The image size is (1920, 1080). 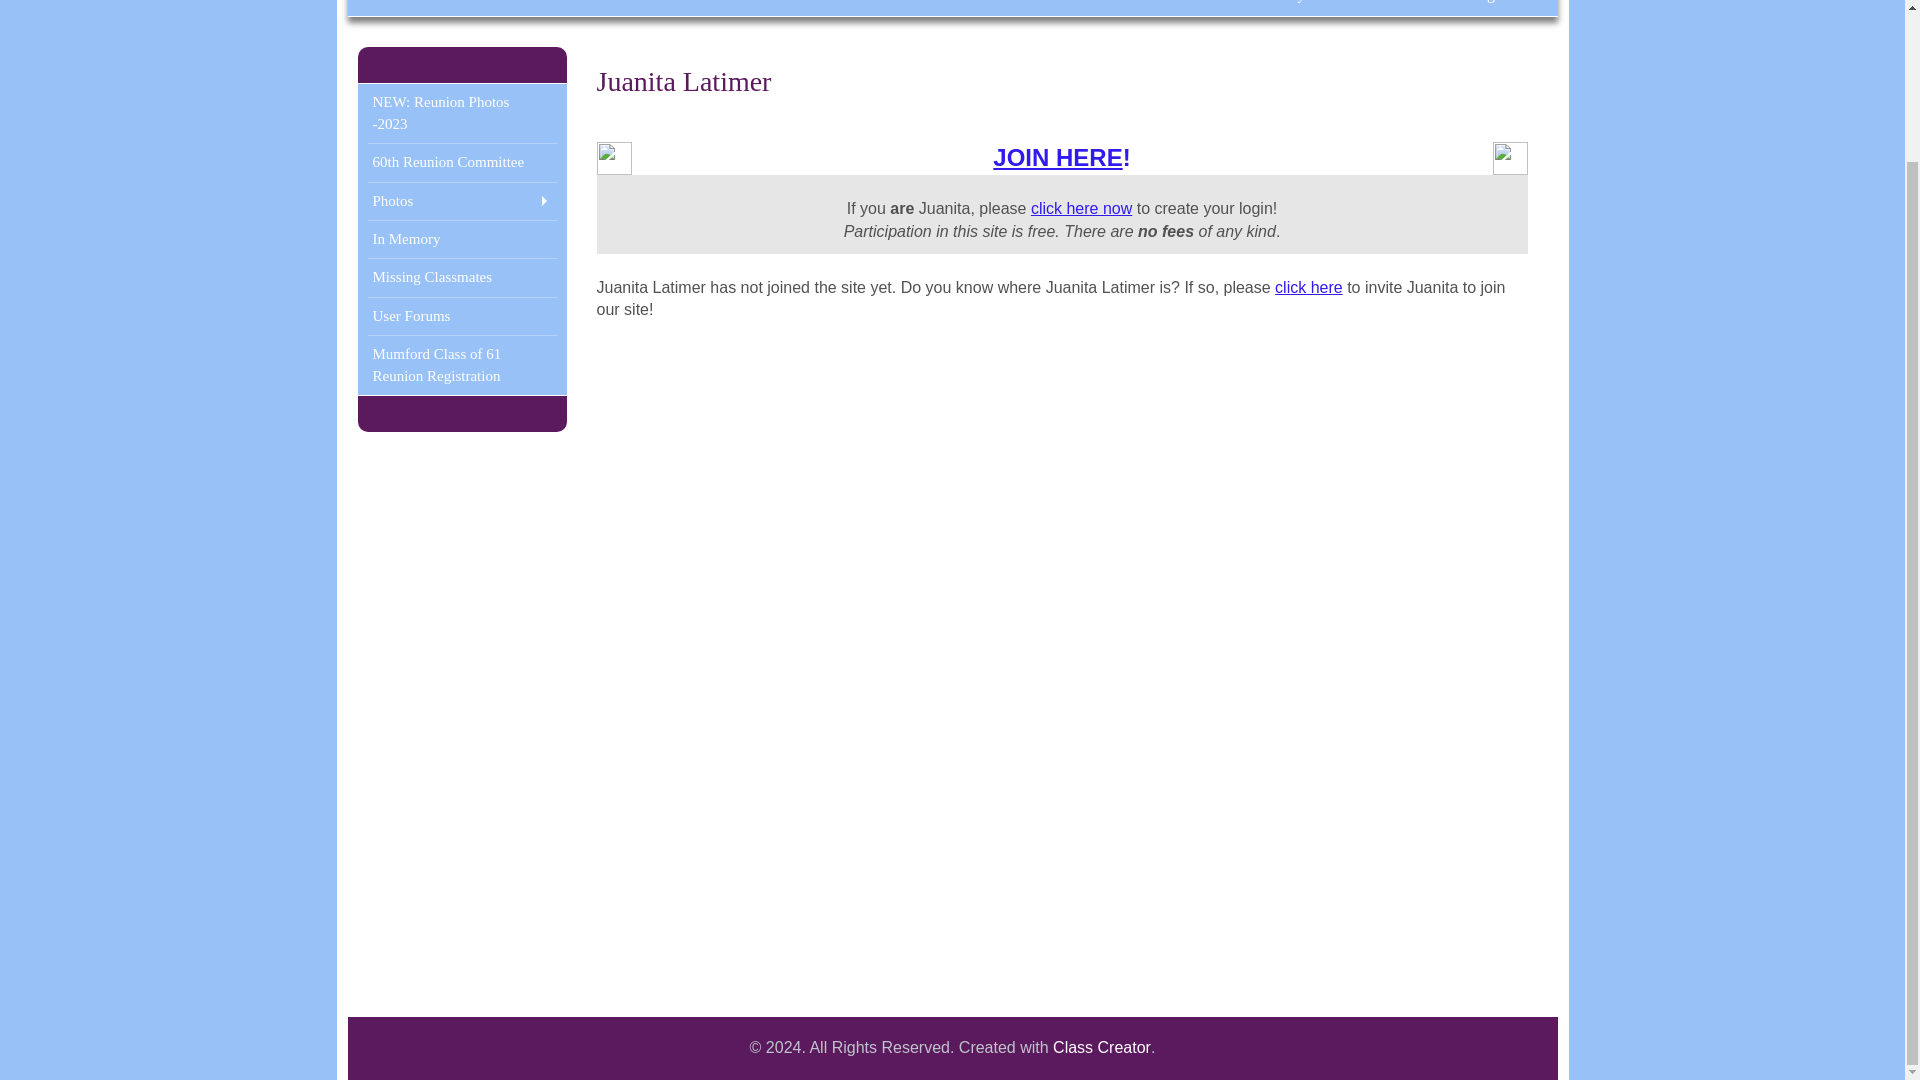 I want to click on Missing Classmates, so click(x=462, y=276).